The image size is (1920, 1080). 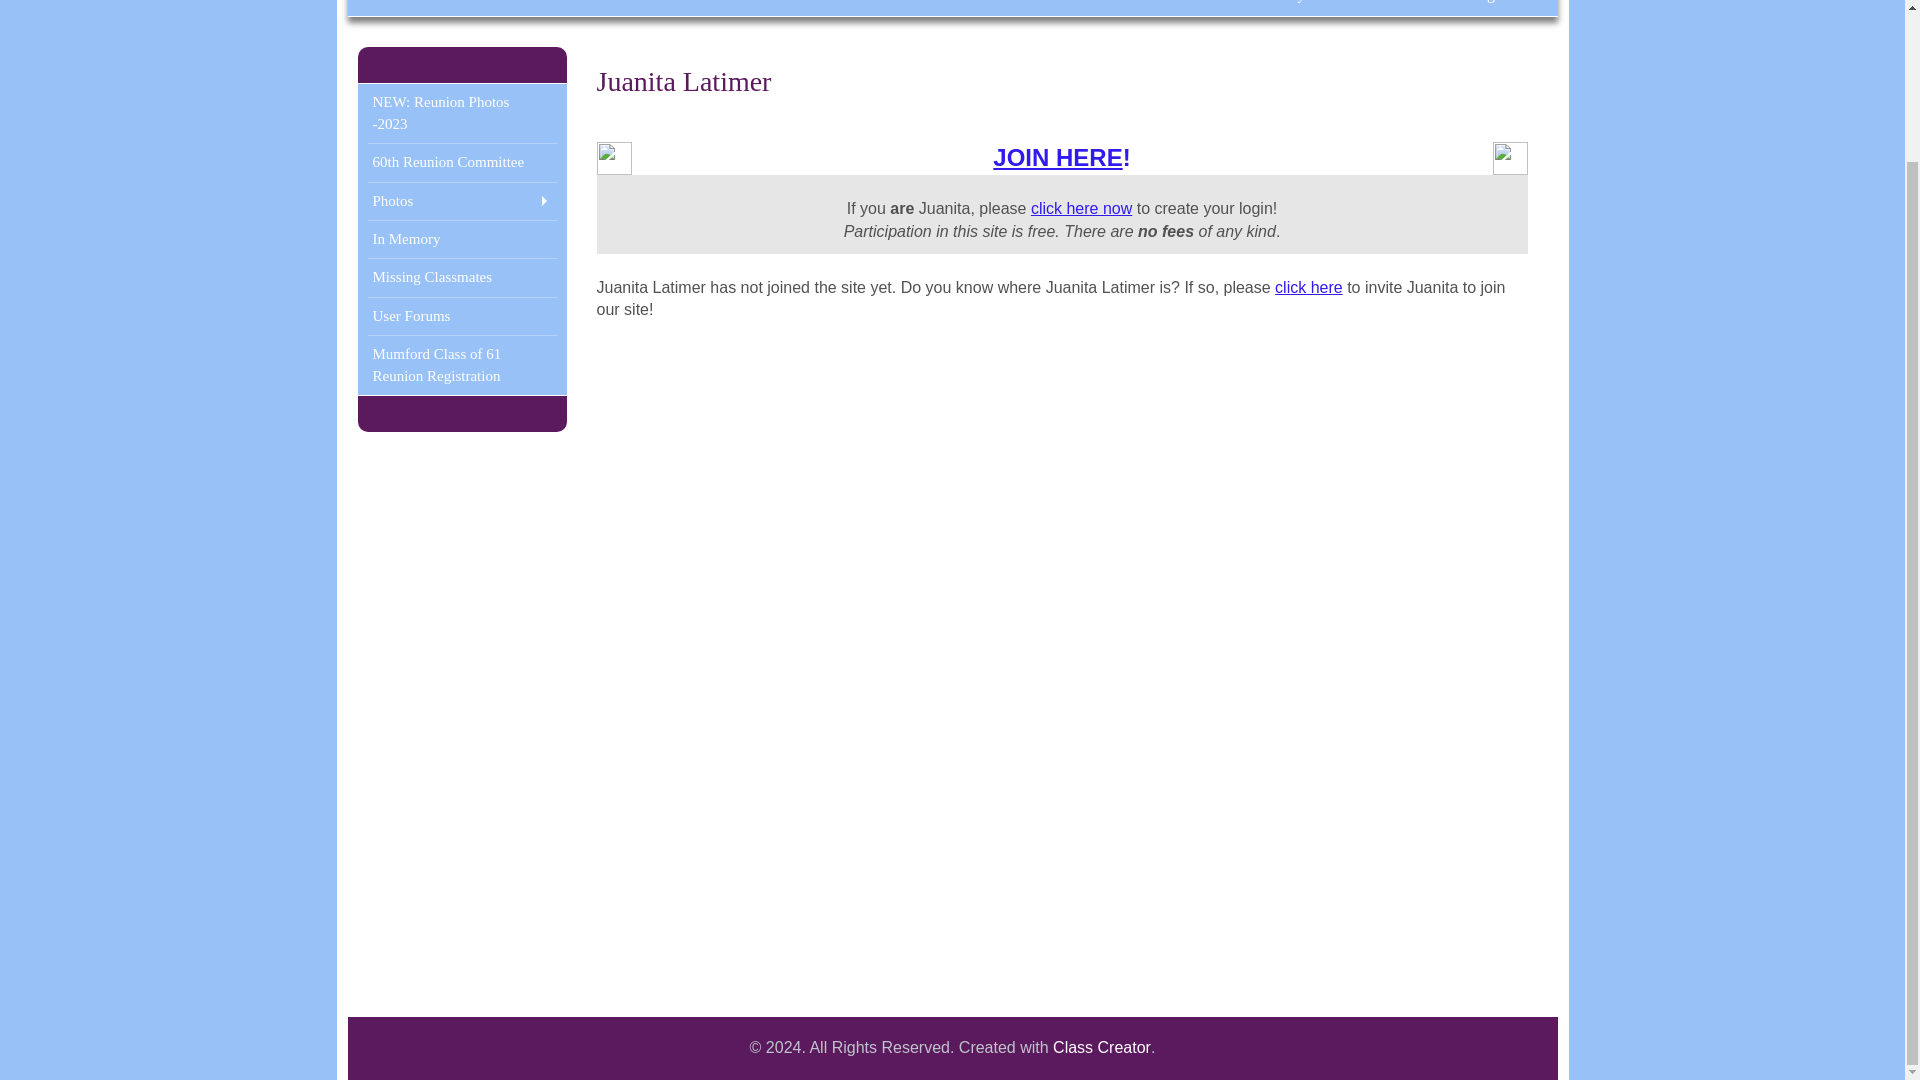 I want to click on Missing Classmates, so click(x=462, y=276).